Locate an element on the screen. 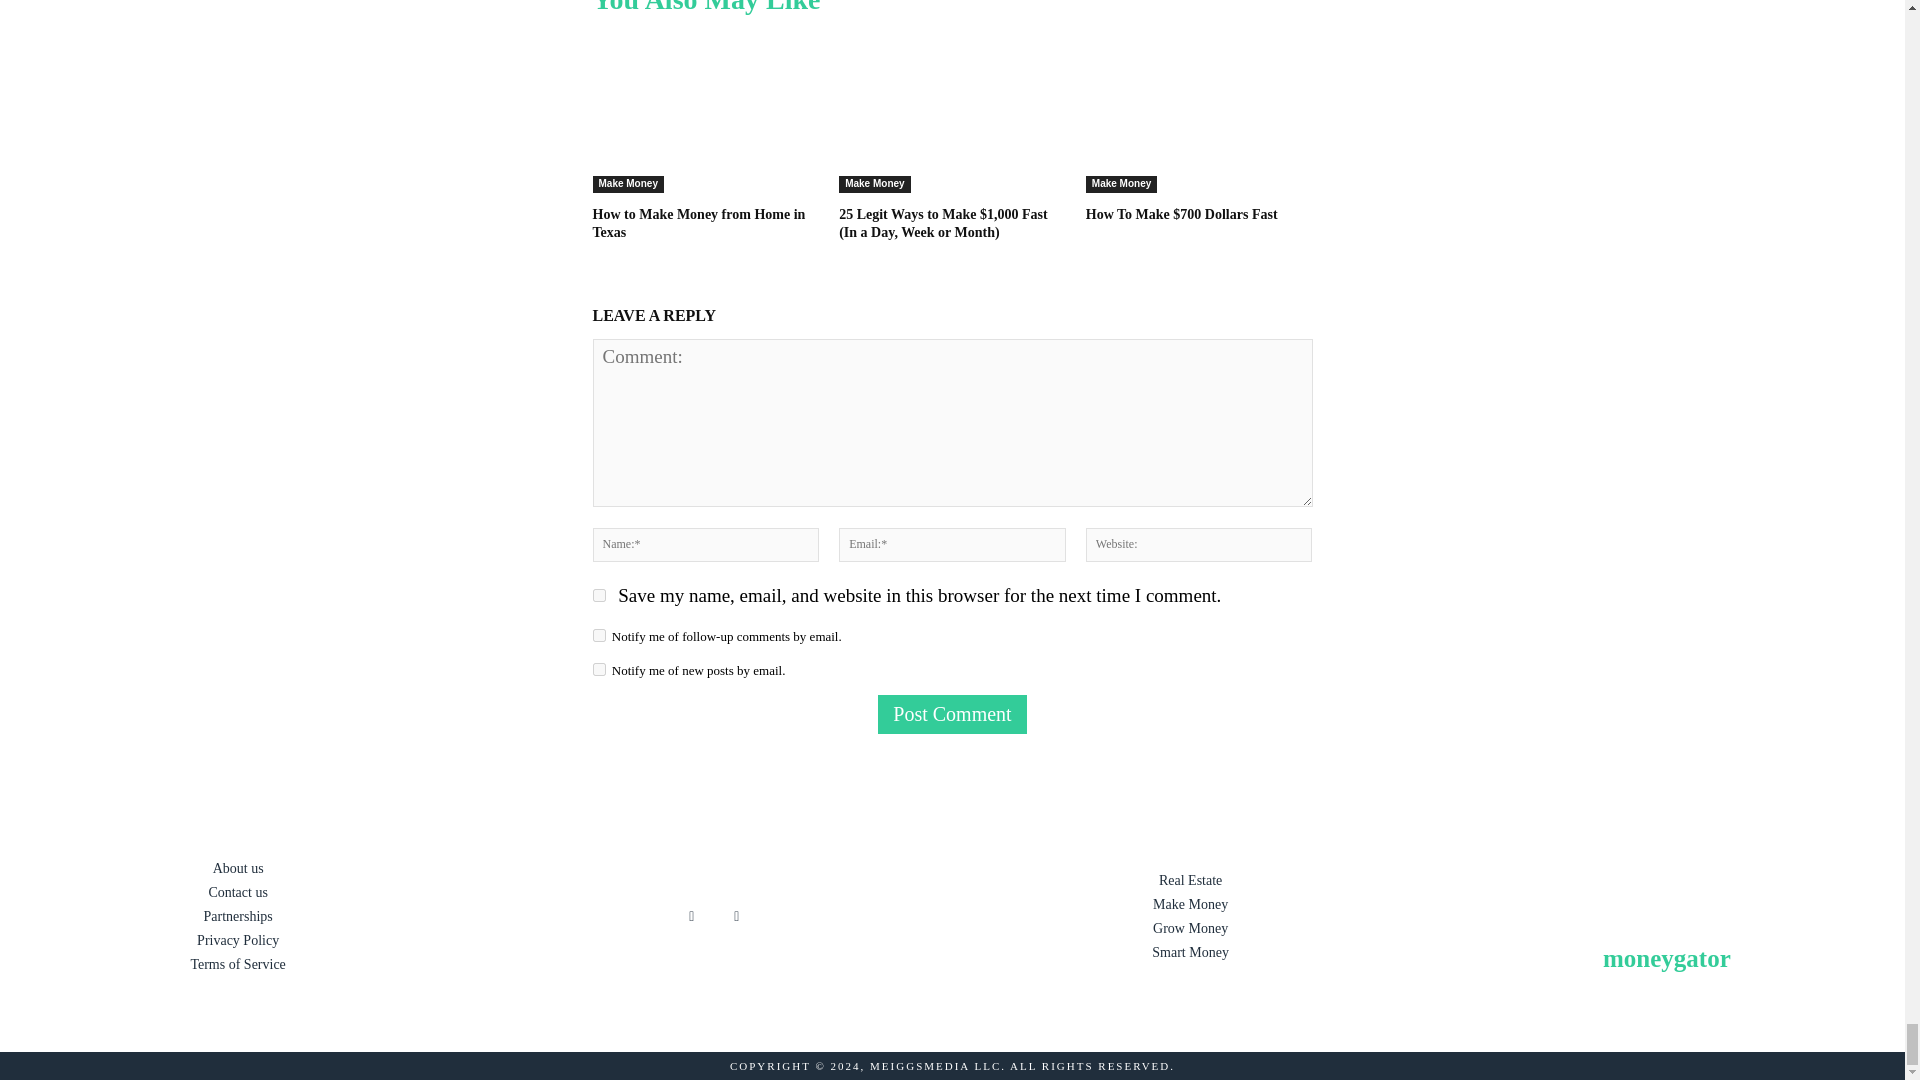 This screenshot has width=1920, height=1080. subscribe is located at coordinates (598, 670).